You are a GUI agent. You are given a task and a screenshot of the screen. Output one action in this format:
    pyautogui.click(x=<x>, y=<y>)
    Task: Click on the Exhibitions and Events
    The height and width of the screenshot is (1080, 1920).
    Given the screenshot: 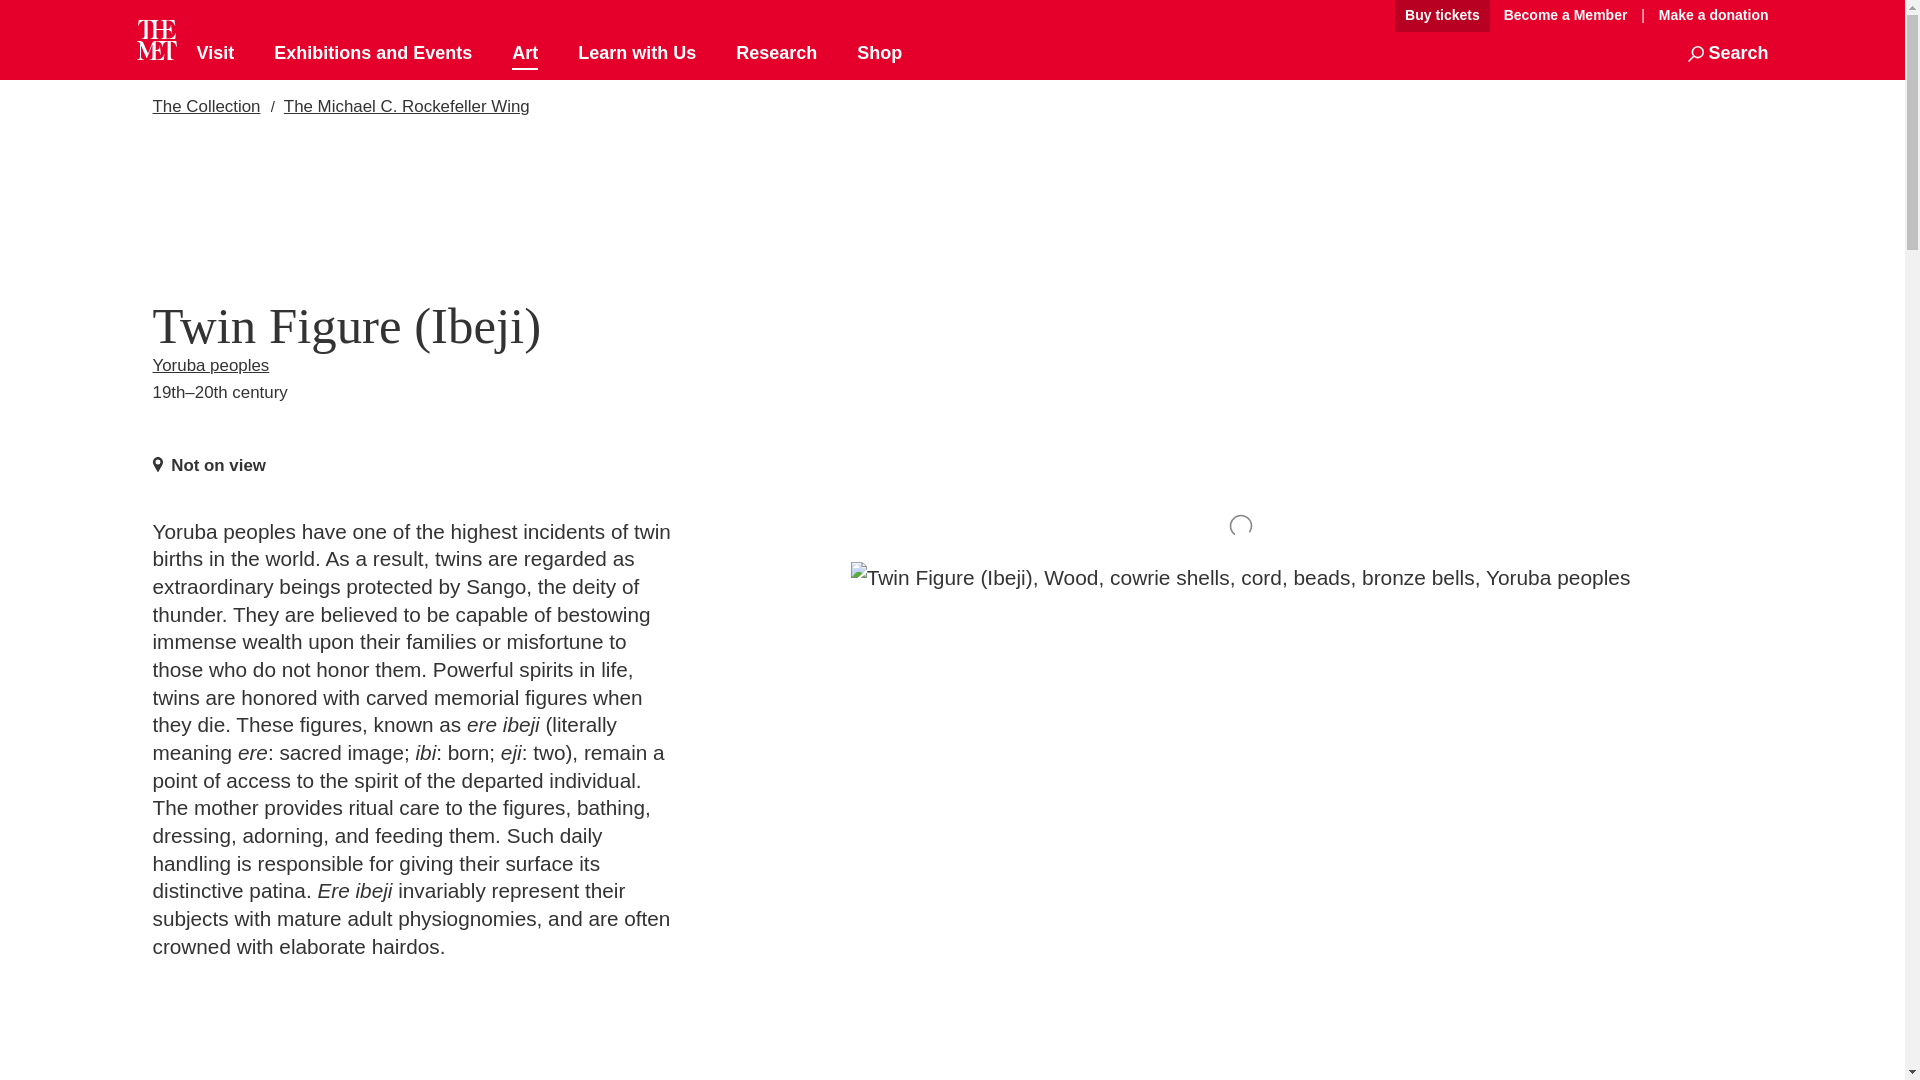 What is the action you would take?
    pyautogui.click(x=373, y=54)
    